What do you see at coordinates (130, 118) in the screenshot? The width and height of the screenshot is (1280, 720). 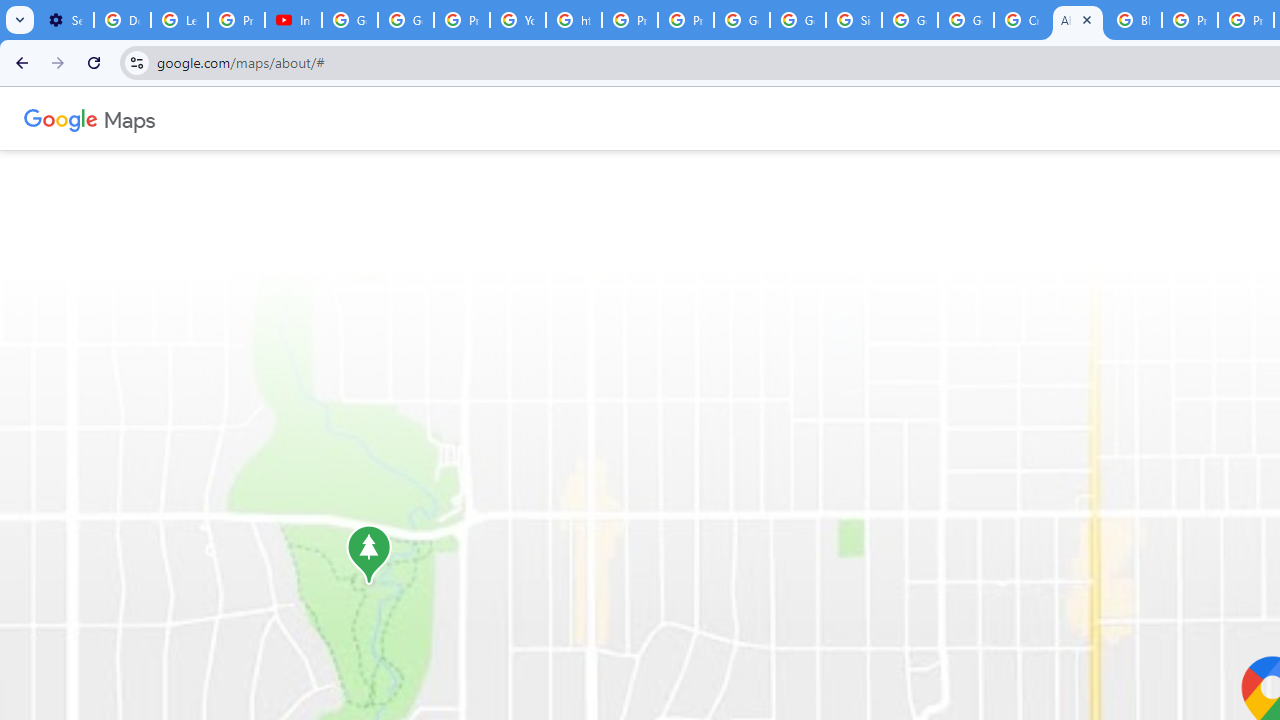 I see `Maps` at bounding box center [130, 118].